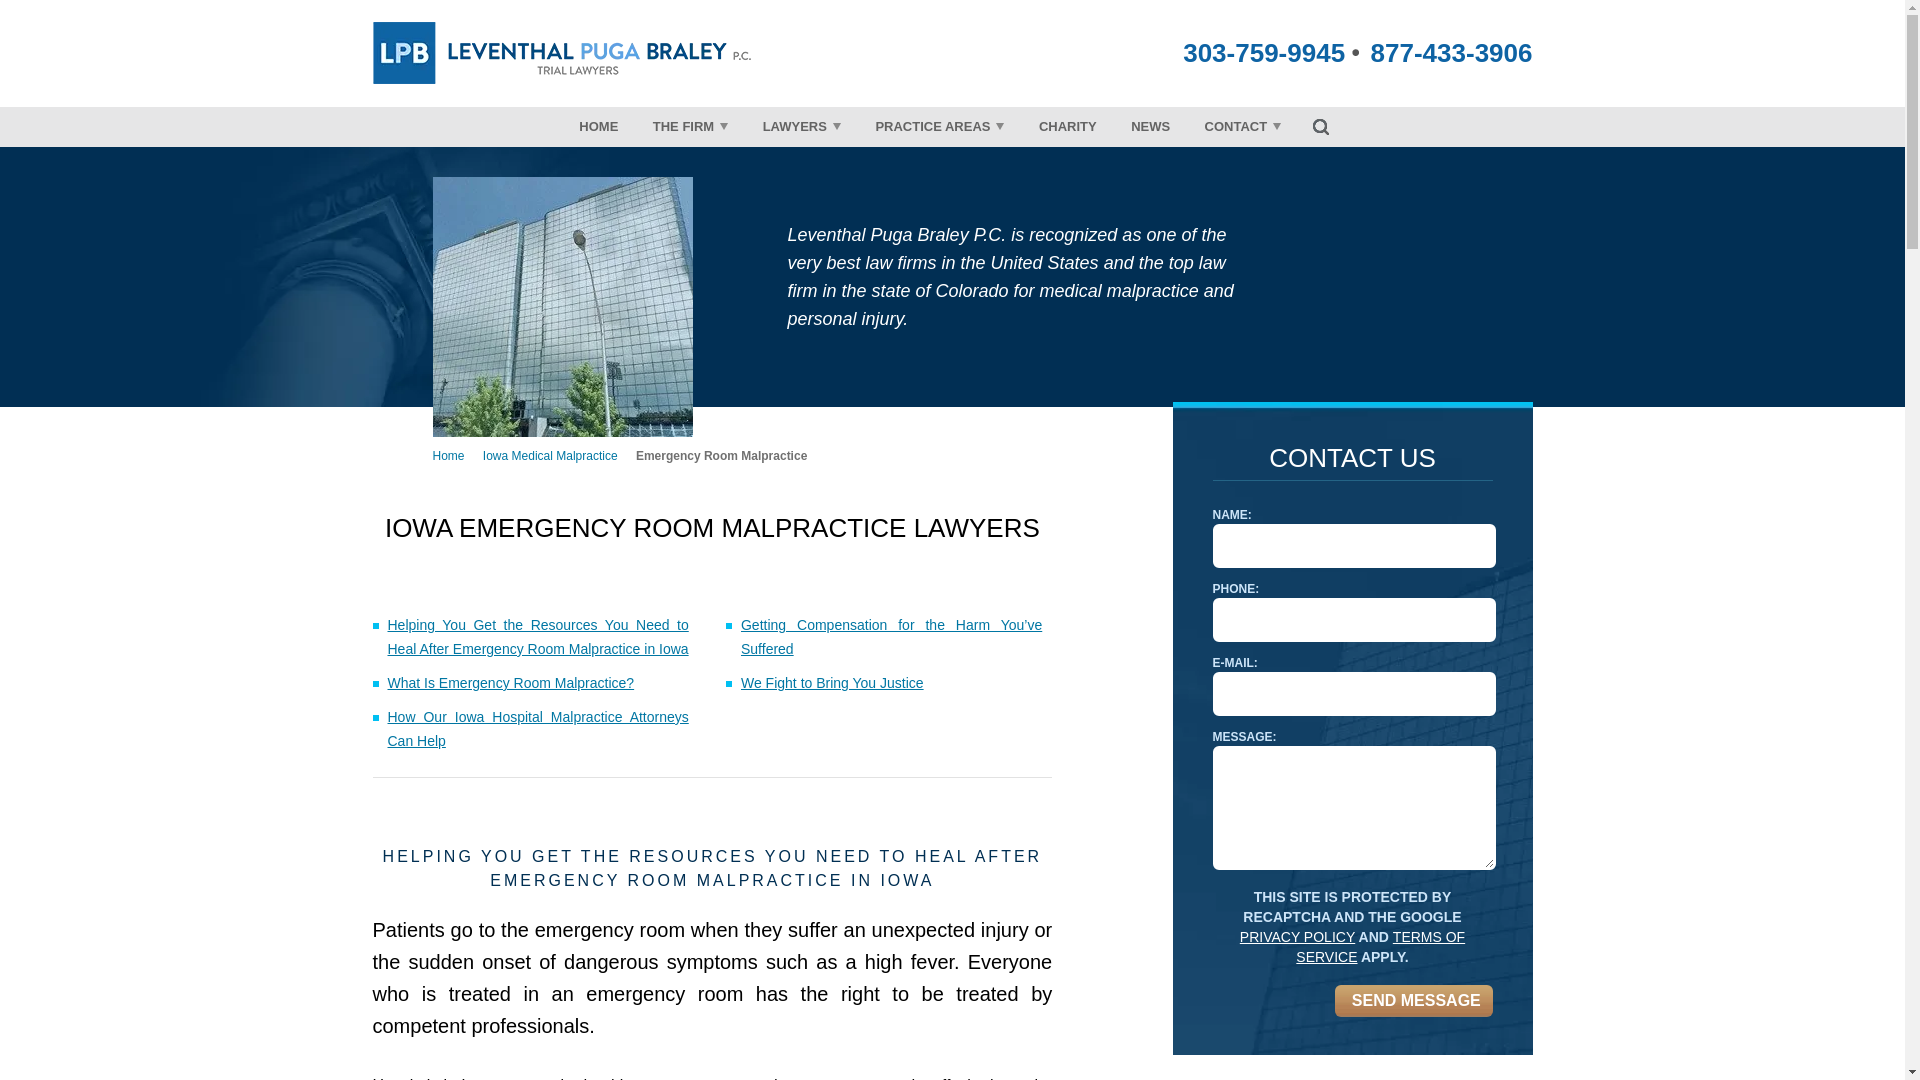 This screenshot has width=1920, height=1080. What do you see at coordinates (690, 126) in the screenshot?
I see `THE FIRM` at bounding box center [690, 126].